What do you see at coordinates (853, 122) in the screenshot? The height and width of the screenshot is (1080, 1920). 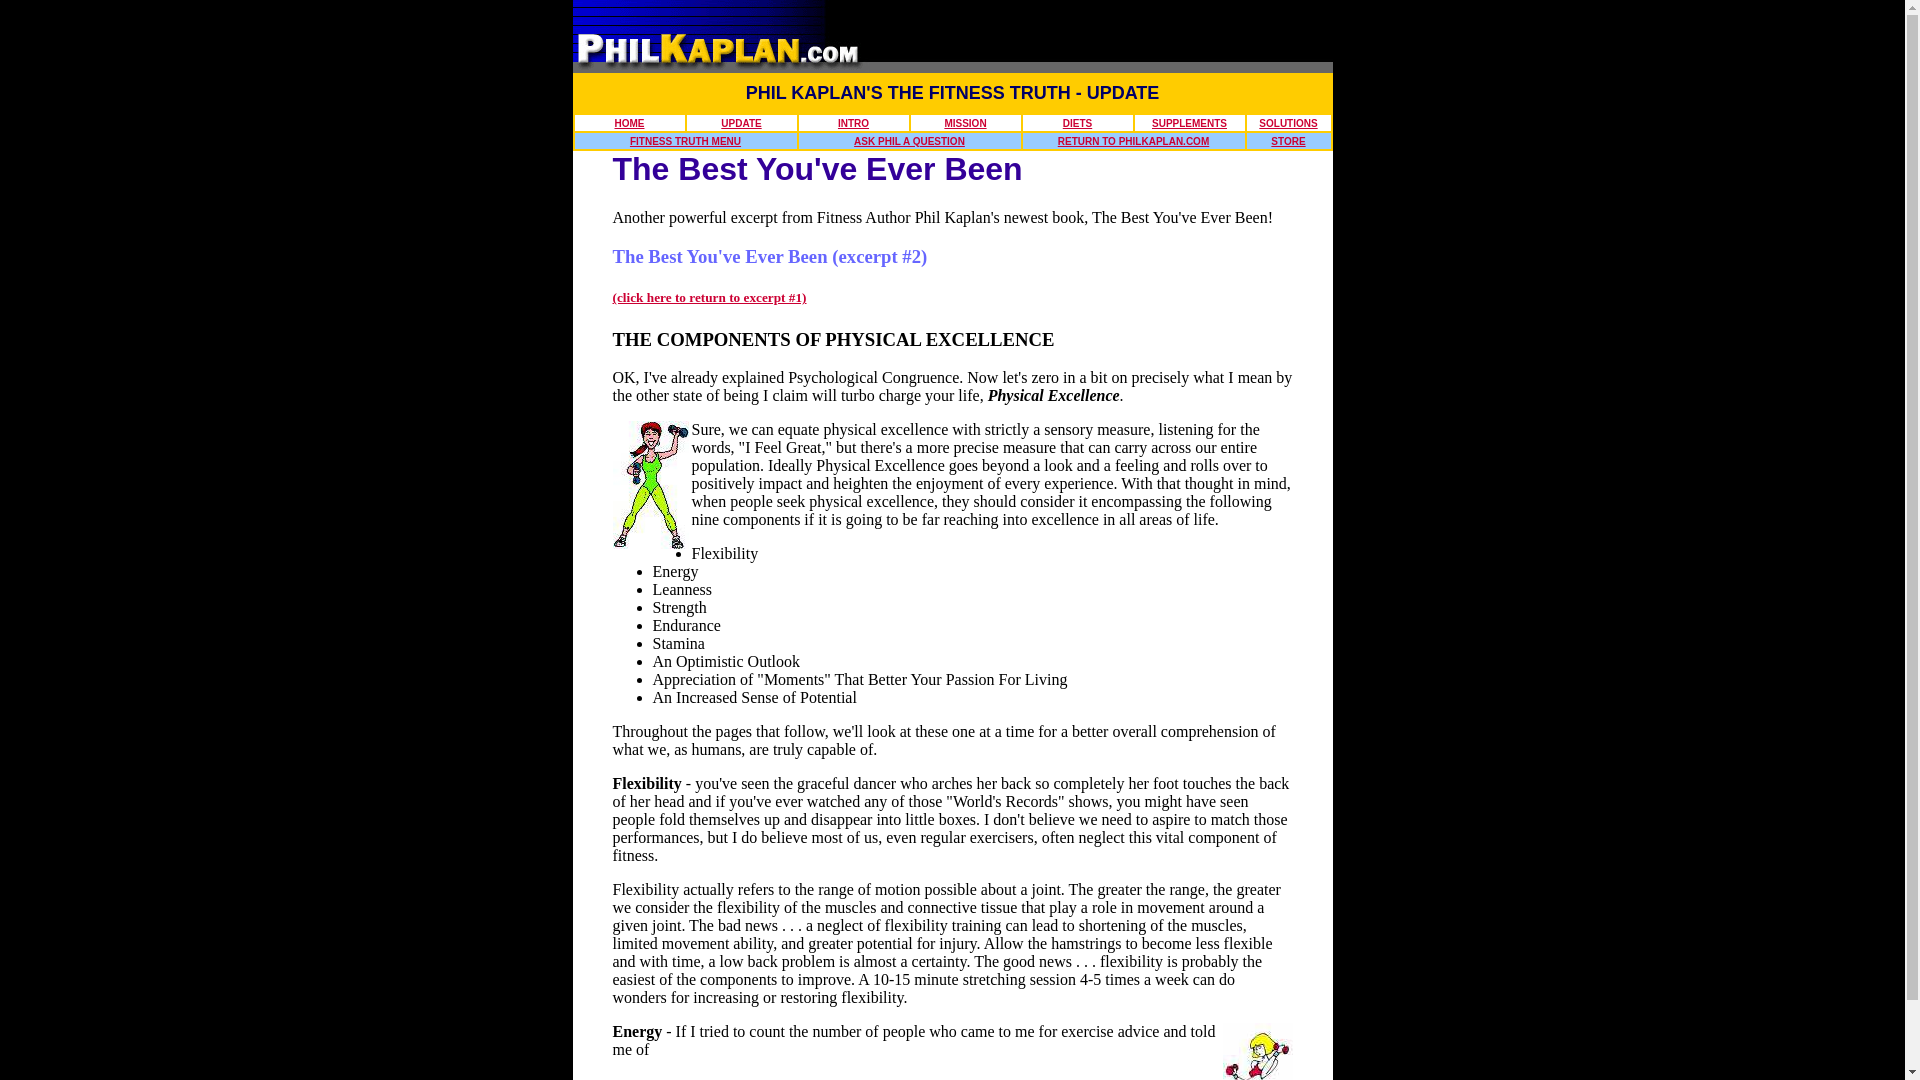 I see `INTRO` at bounding box center [853, 122].